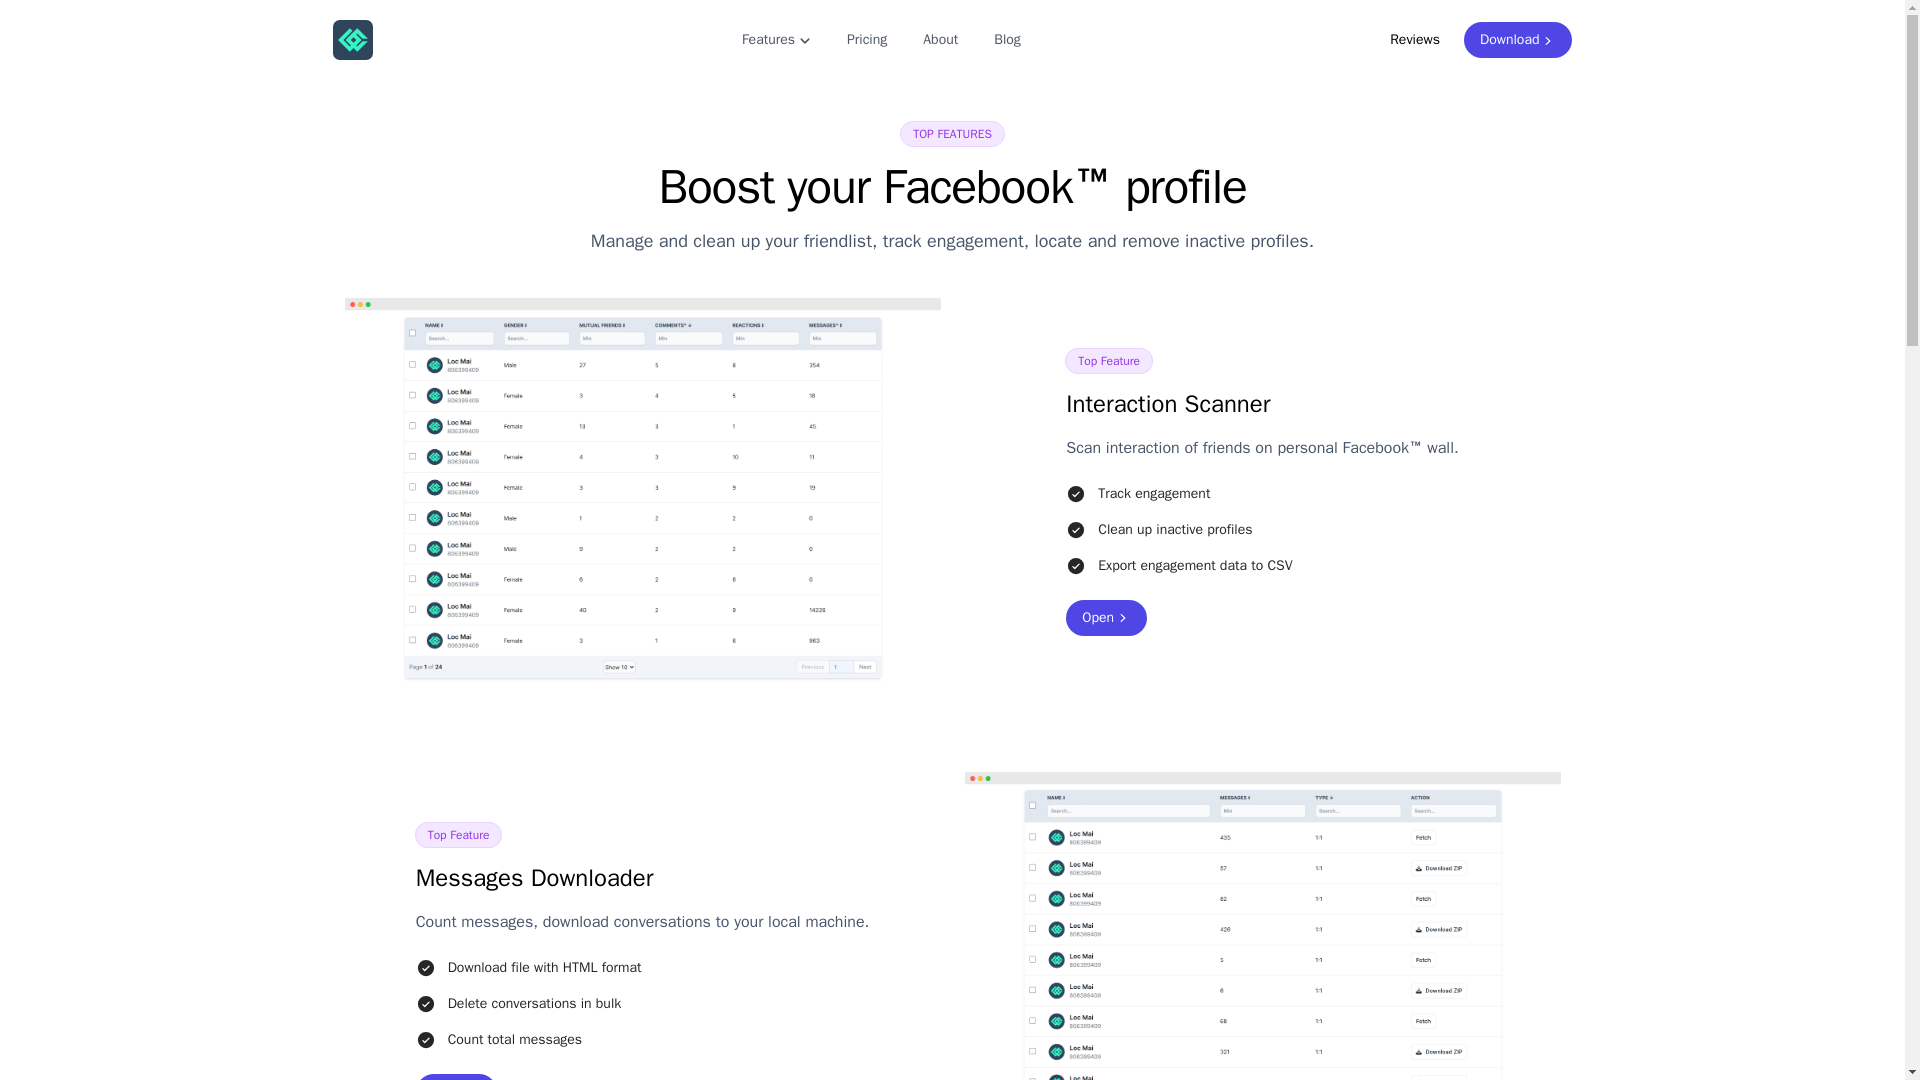 The width and height of the screenshot is (1920, 1080). I want to click on Features, so click(776, 40).